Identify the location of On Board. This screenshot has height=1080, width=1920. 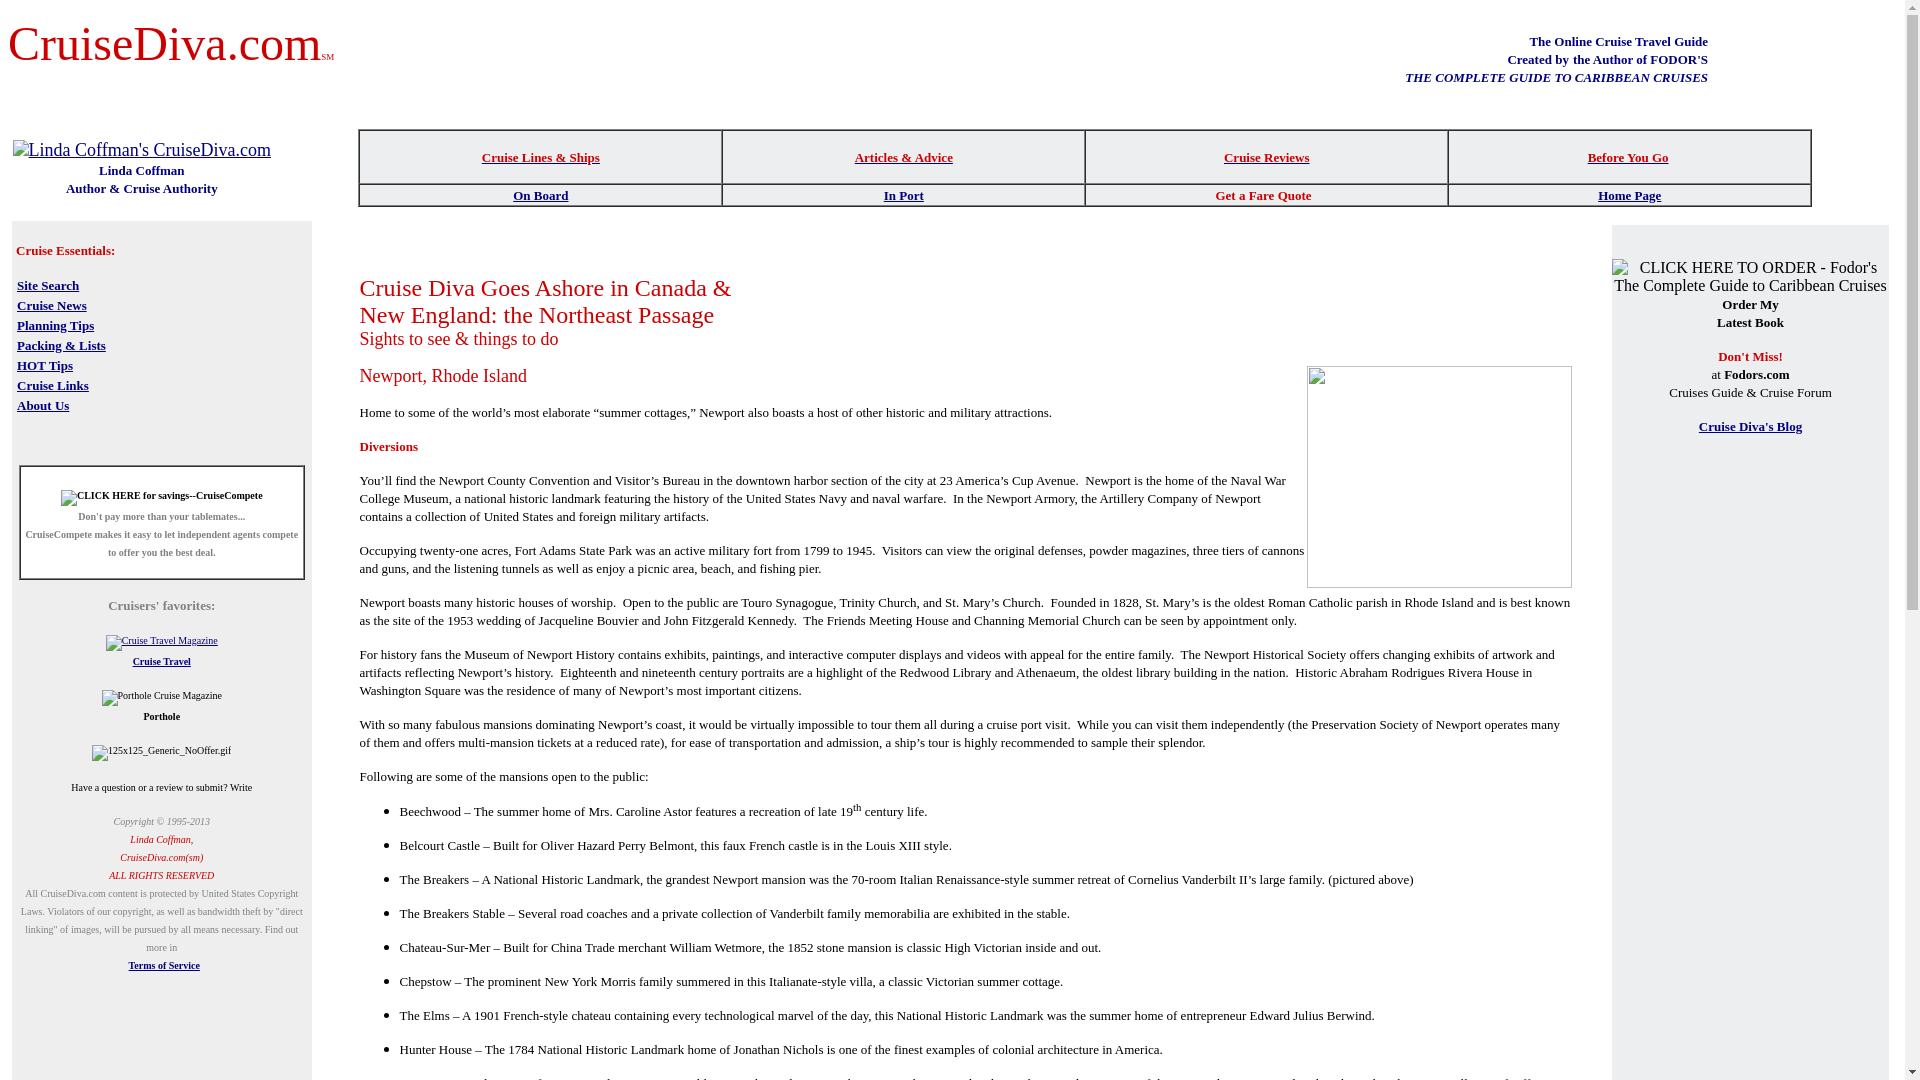
(540, 194).